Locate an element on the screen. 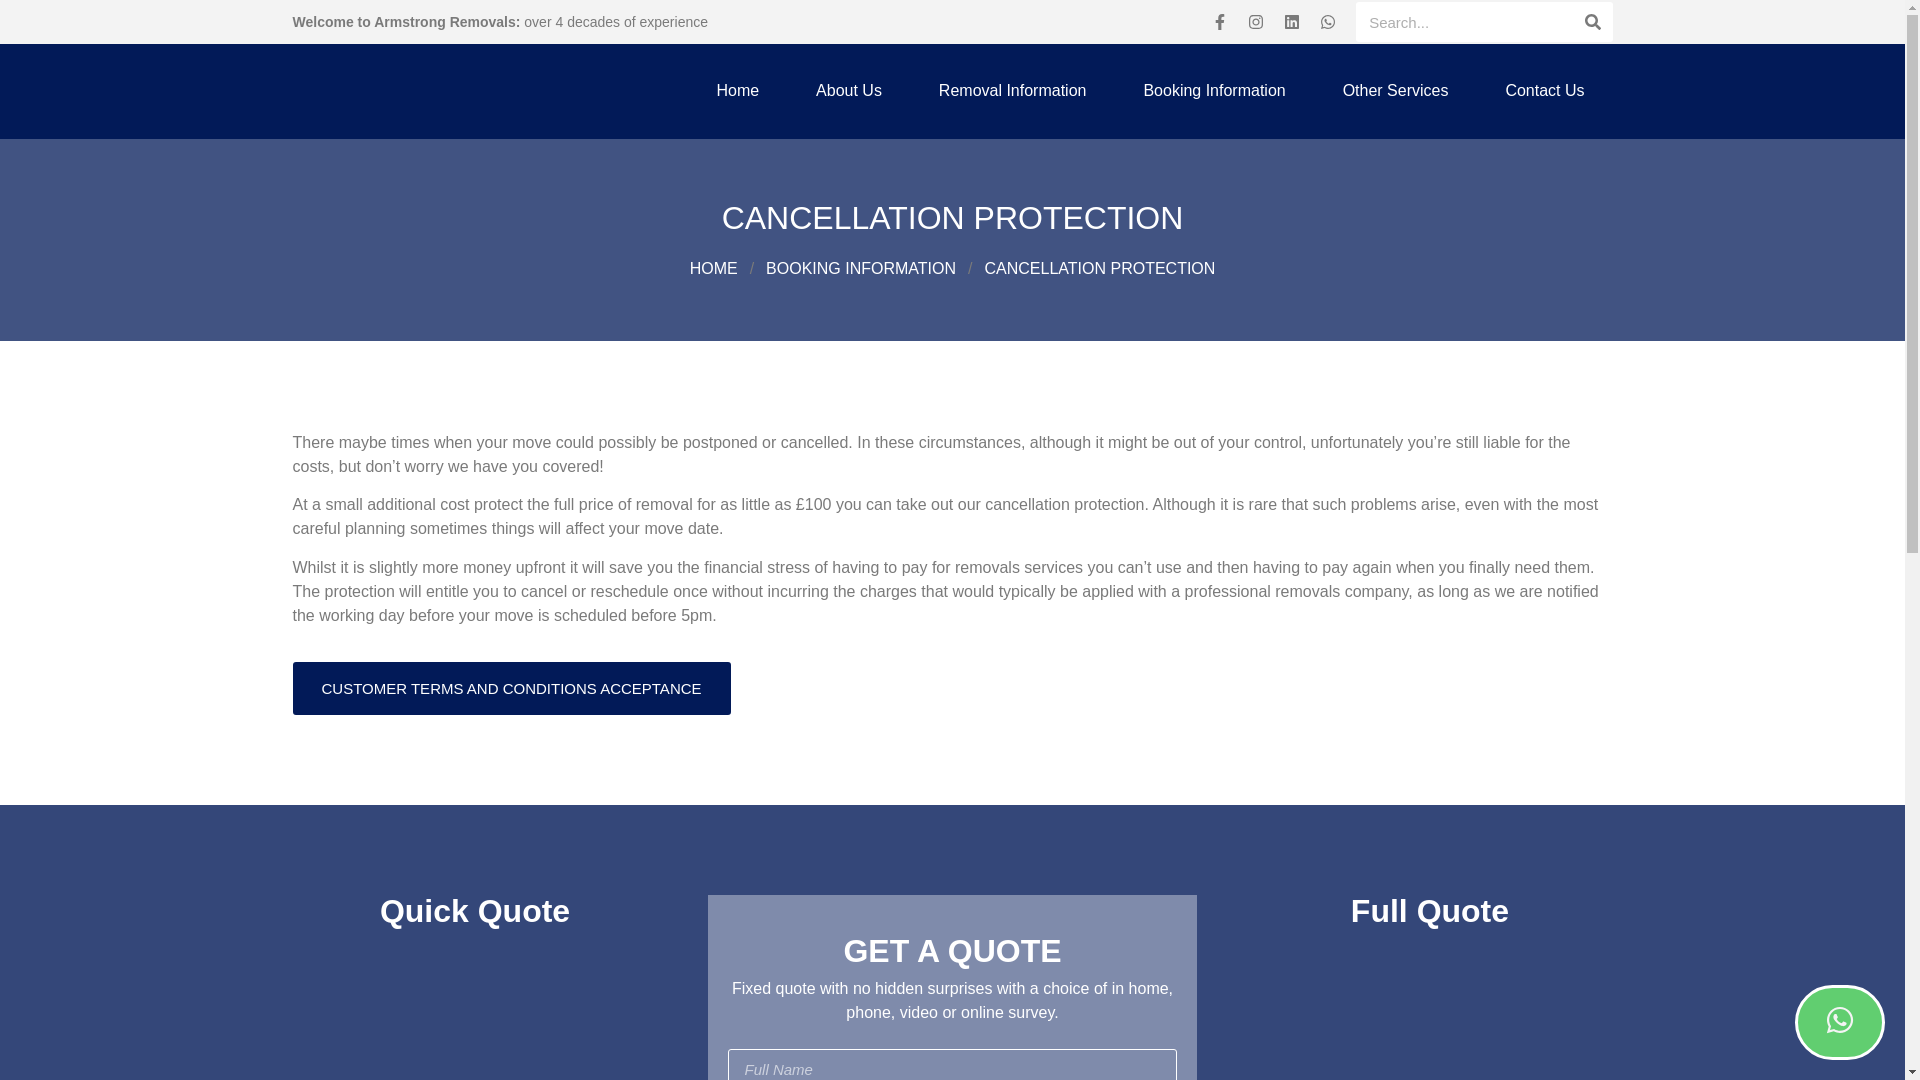 Image resolution: width=1920 pixels, height=1080 pixels. Removal Information is located at coordinates (1013, 91).